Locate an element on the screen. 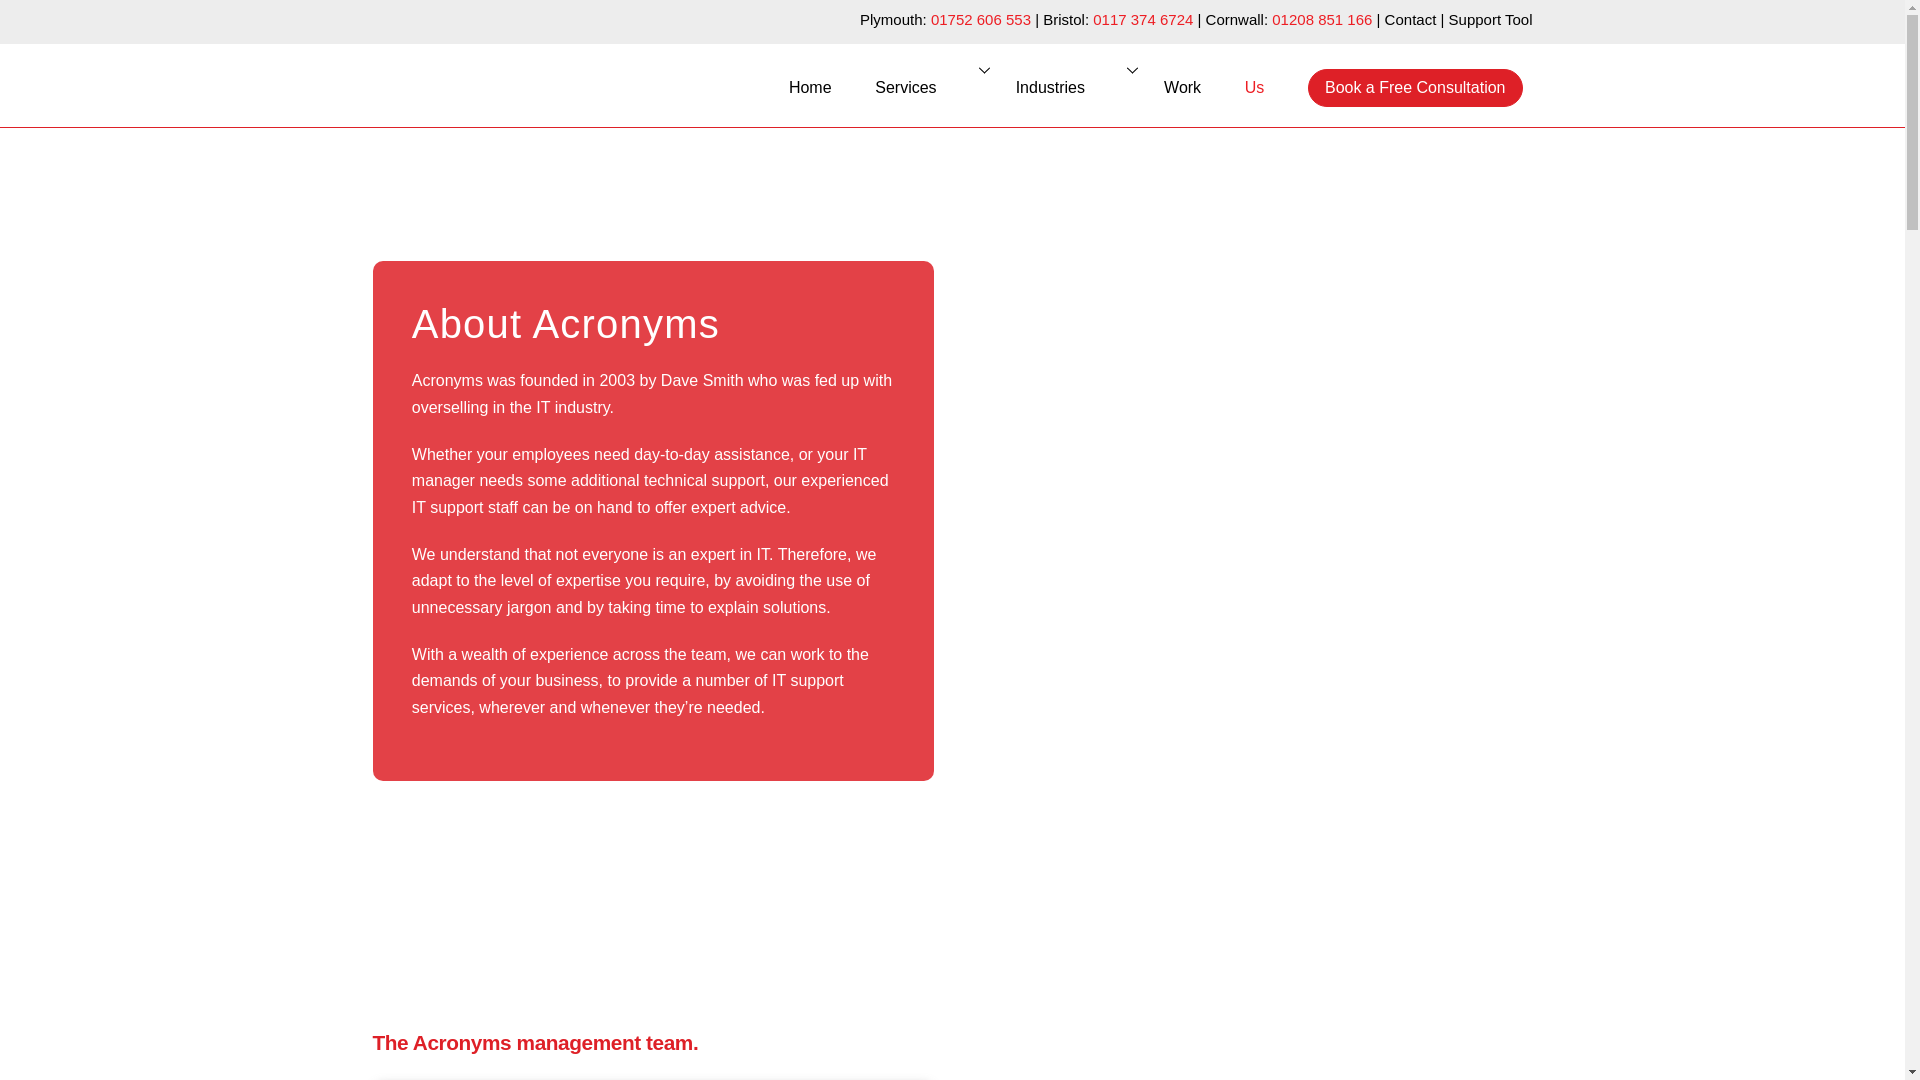 This screenshot has width=1920, height=1080. 0117 374 6724 is located at coordinates (923, 88).